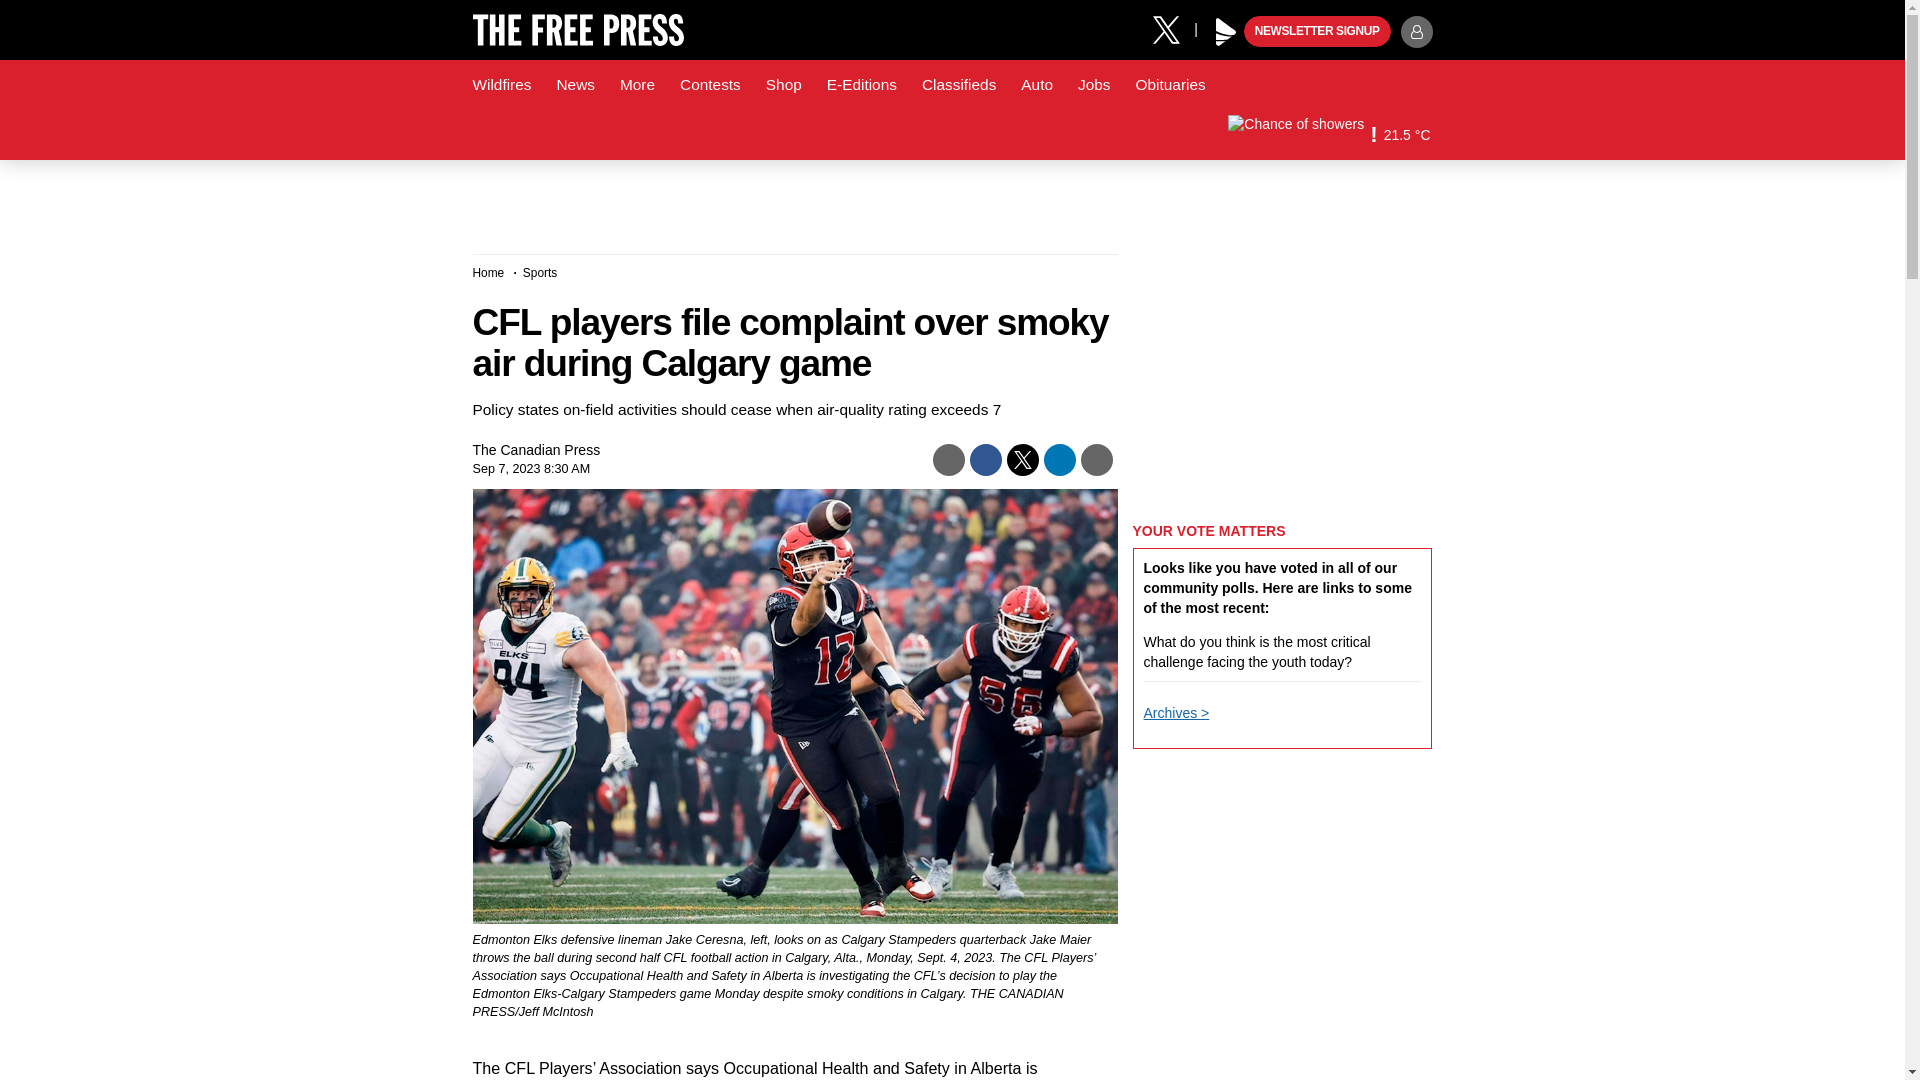 This screenshot has height=1080, width=1920. Describe the element at coordinates (1317, 32) in the screenshot. I see `NEWSLETTER SIGNUP` at that location.